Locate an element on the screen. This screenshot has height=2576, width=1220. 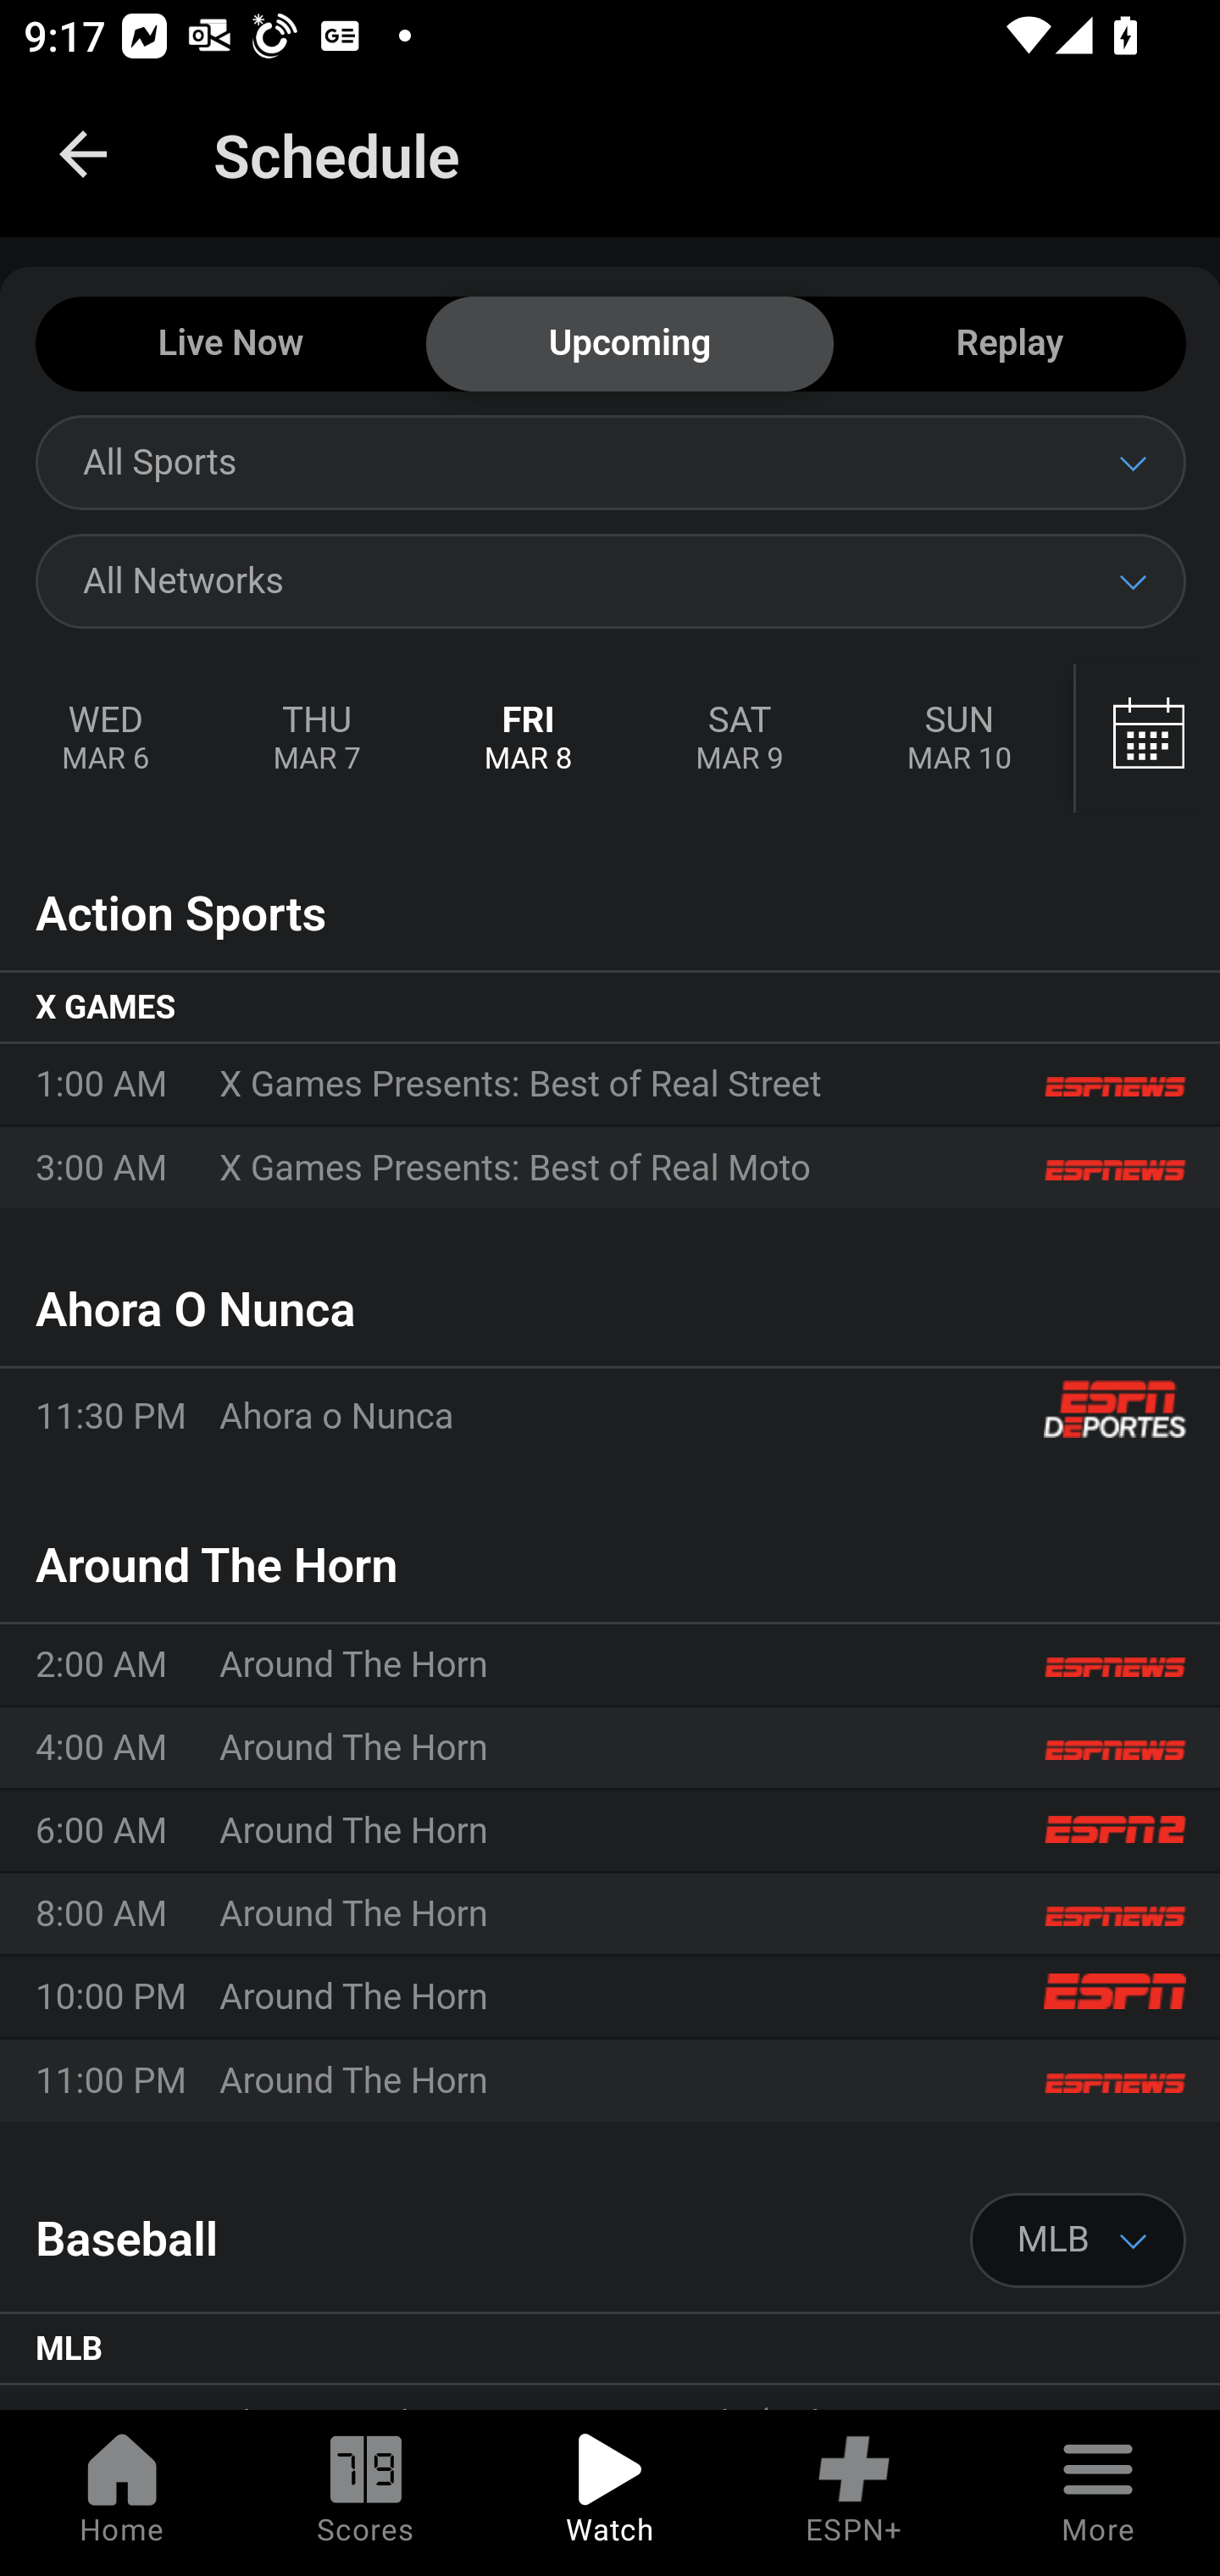
Calendar is located at coordinates (1147, 739).